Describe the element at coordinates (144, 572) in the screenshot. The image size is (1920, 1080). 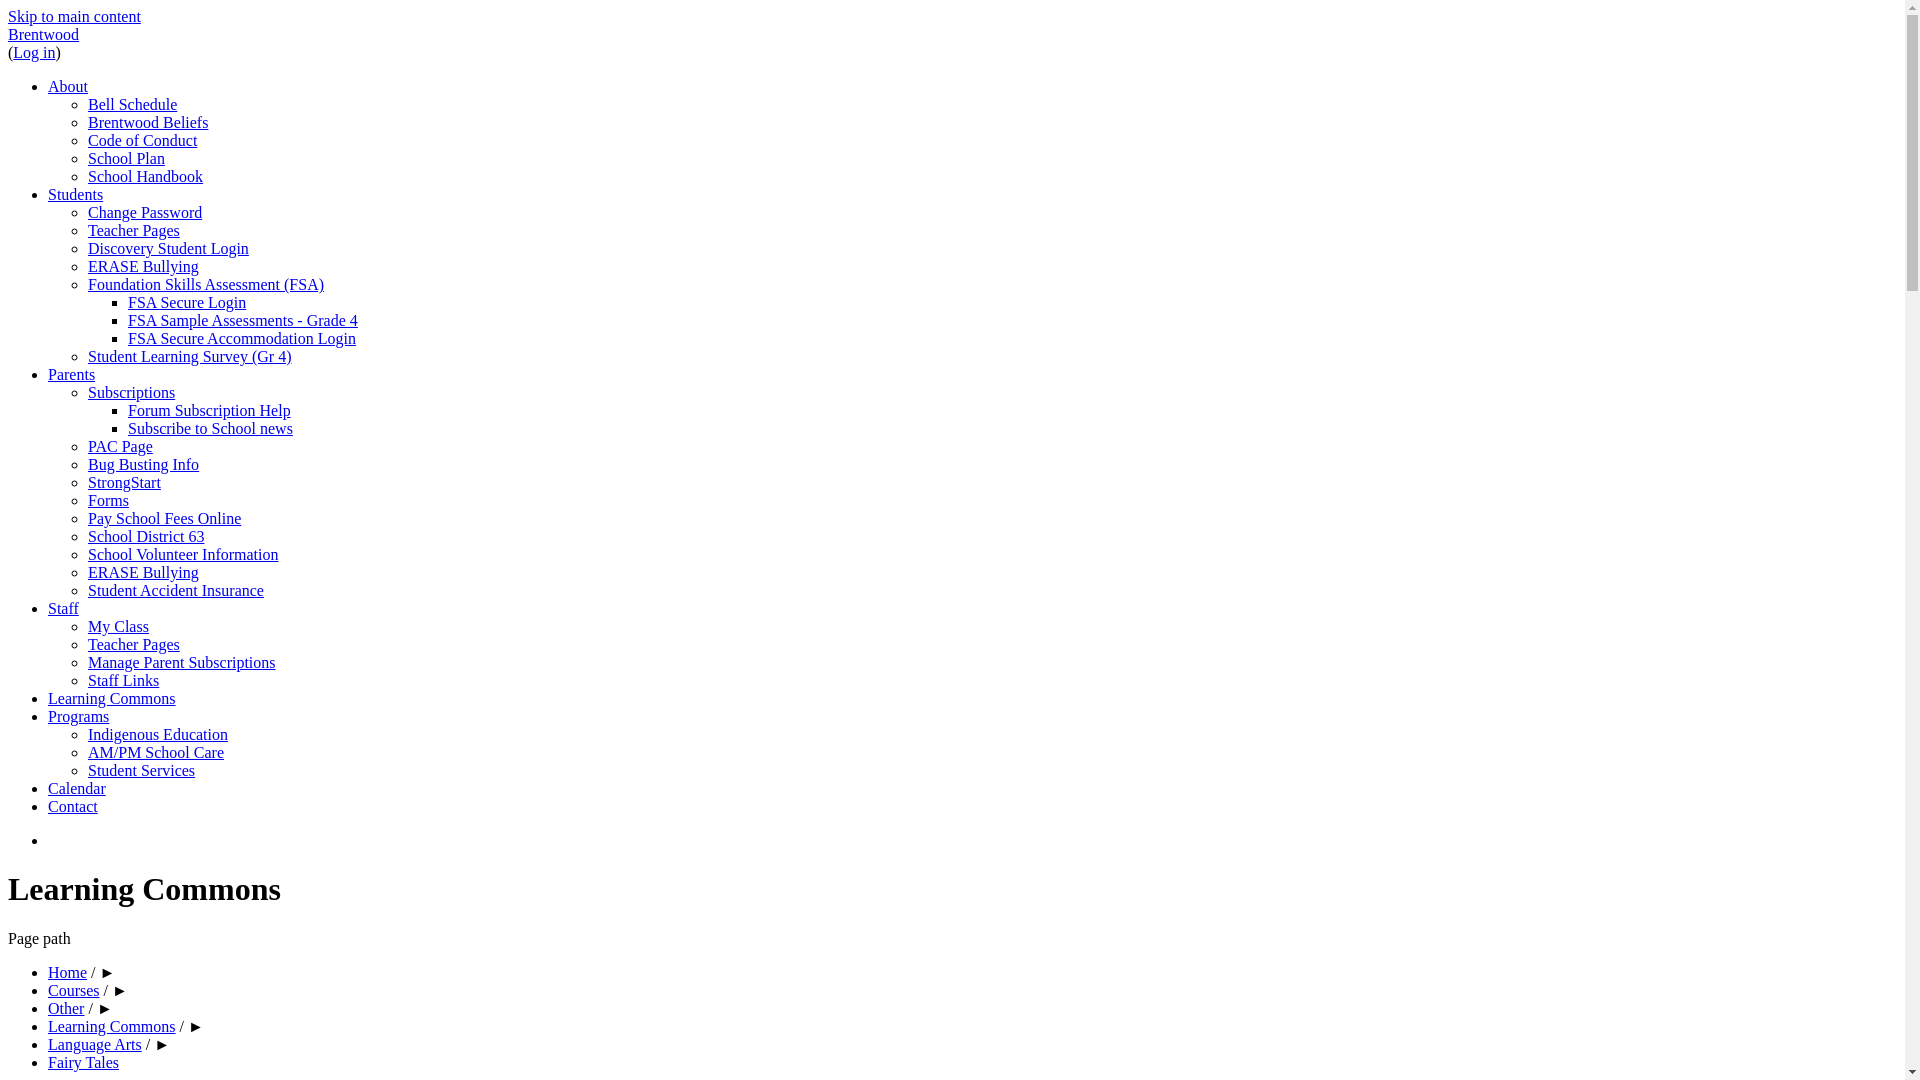
I see `ERASE Bullying` at that location.